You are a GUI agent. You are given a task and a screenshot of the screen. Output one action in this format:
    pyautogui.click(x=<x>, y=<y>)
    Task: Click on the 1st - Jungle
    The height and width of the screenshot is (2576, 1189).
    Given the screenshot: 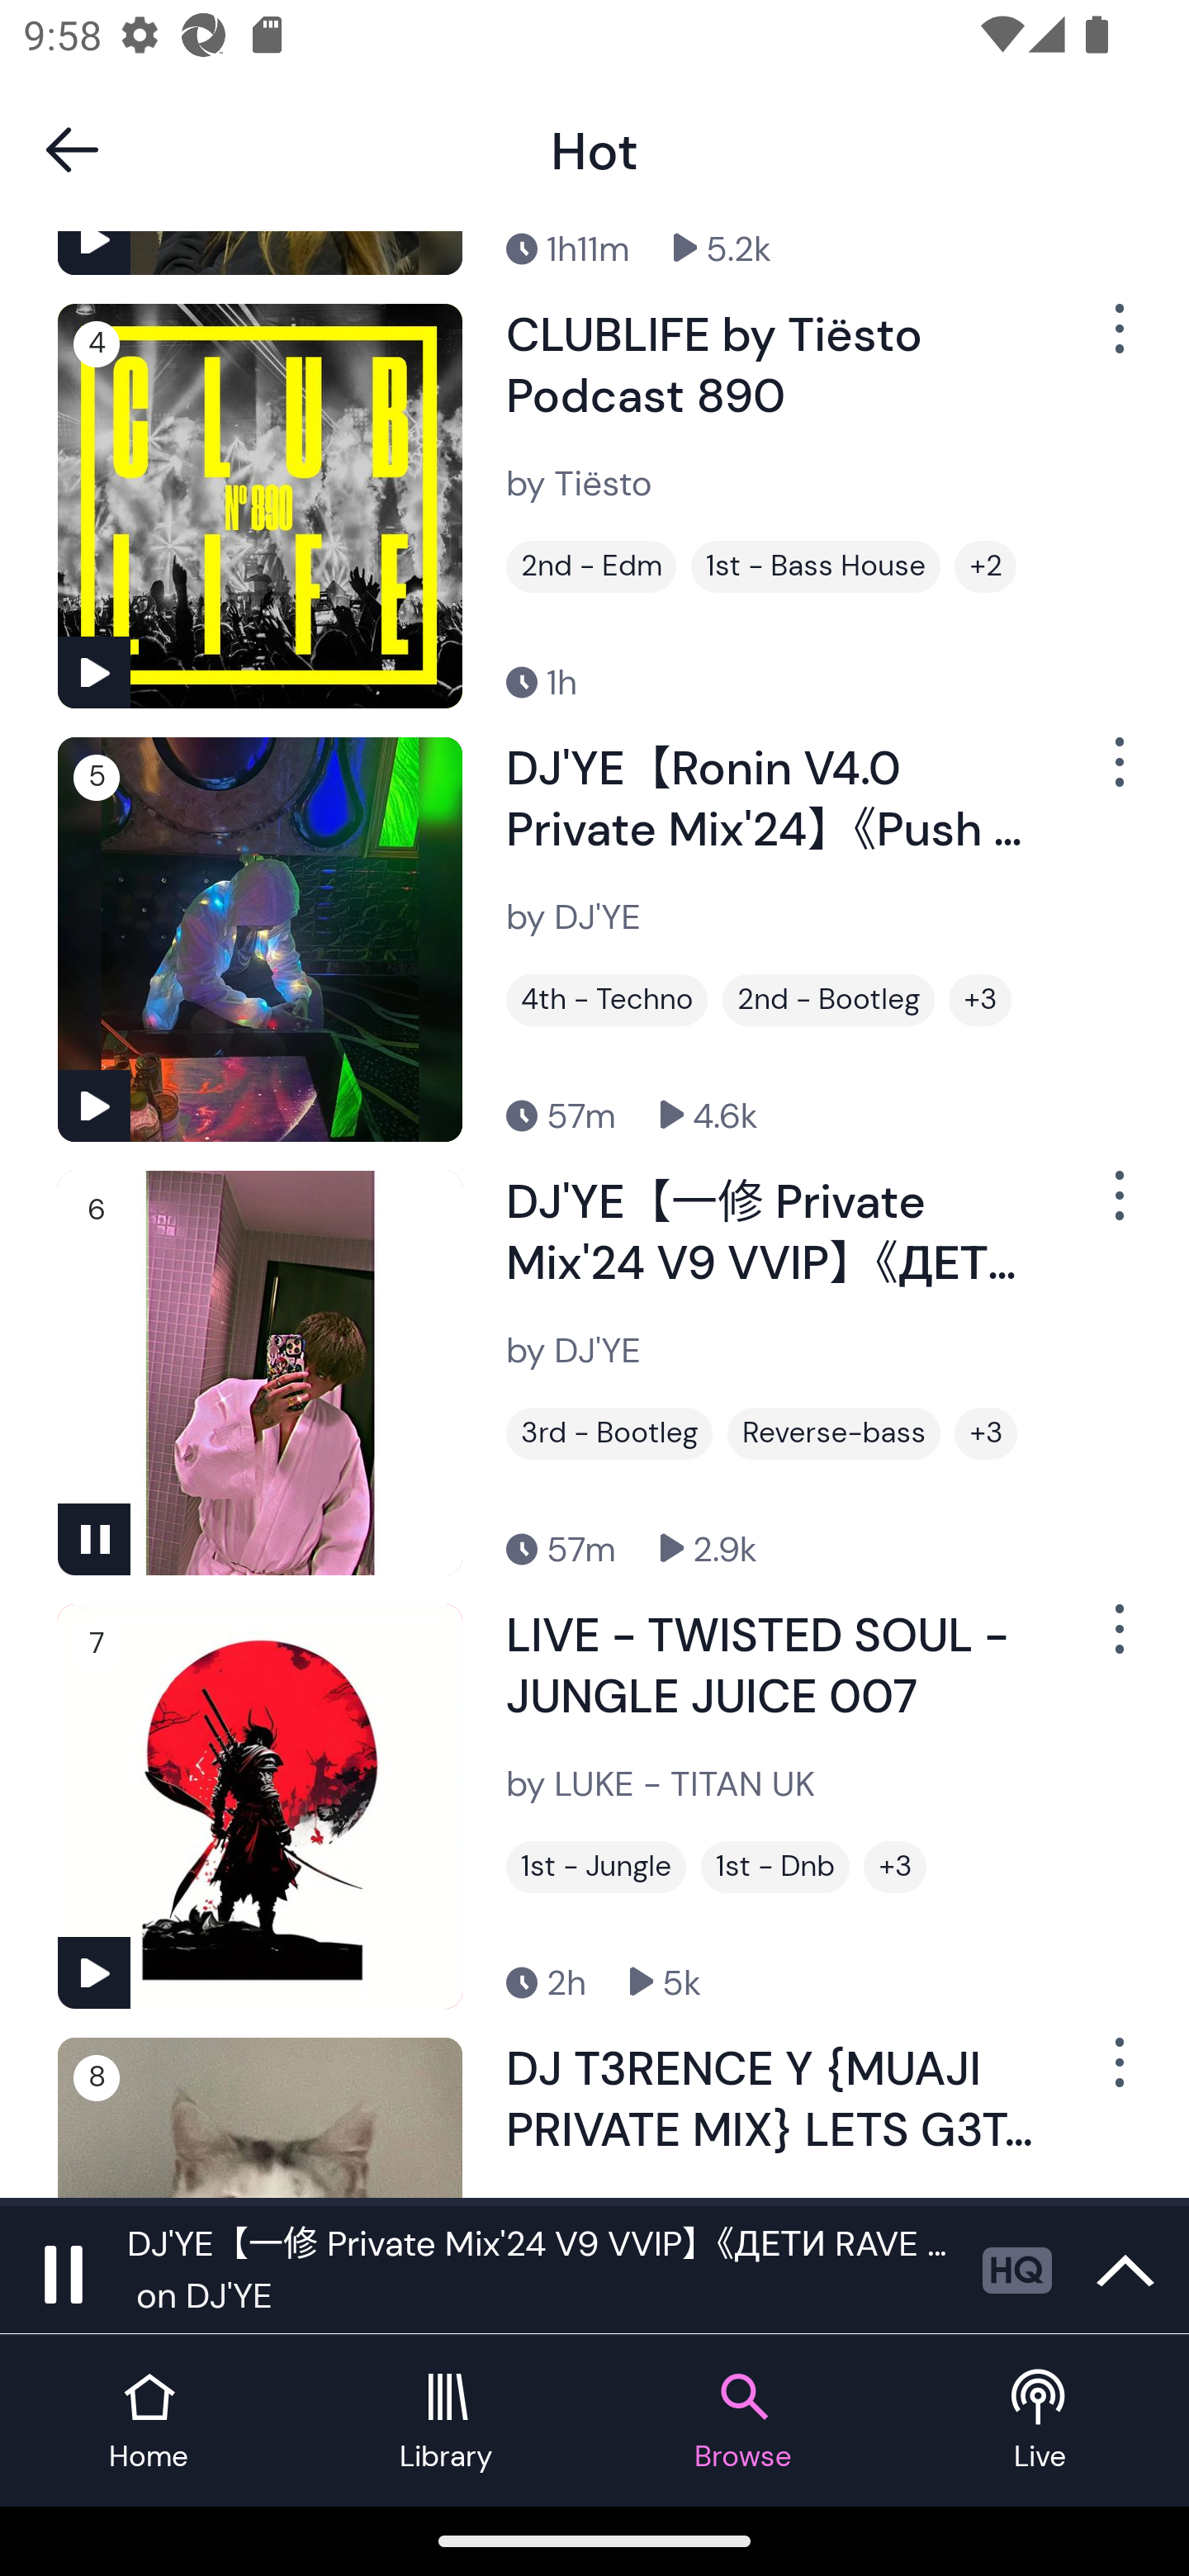 What is the action you would take?
    pyautogui.click(x=596, y=1868)
    